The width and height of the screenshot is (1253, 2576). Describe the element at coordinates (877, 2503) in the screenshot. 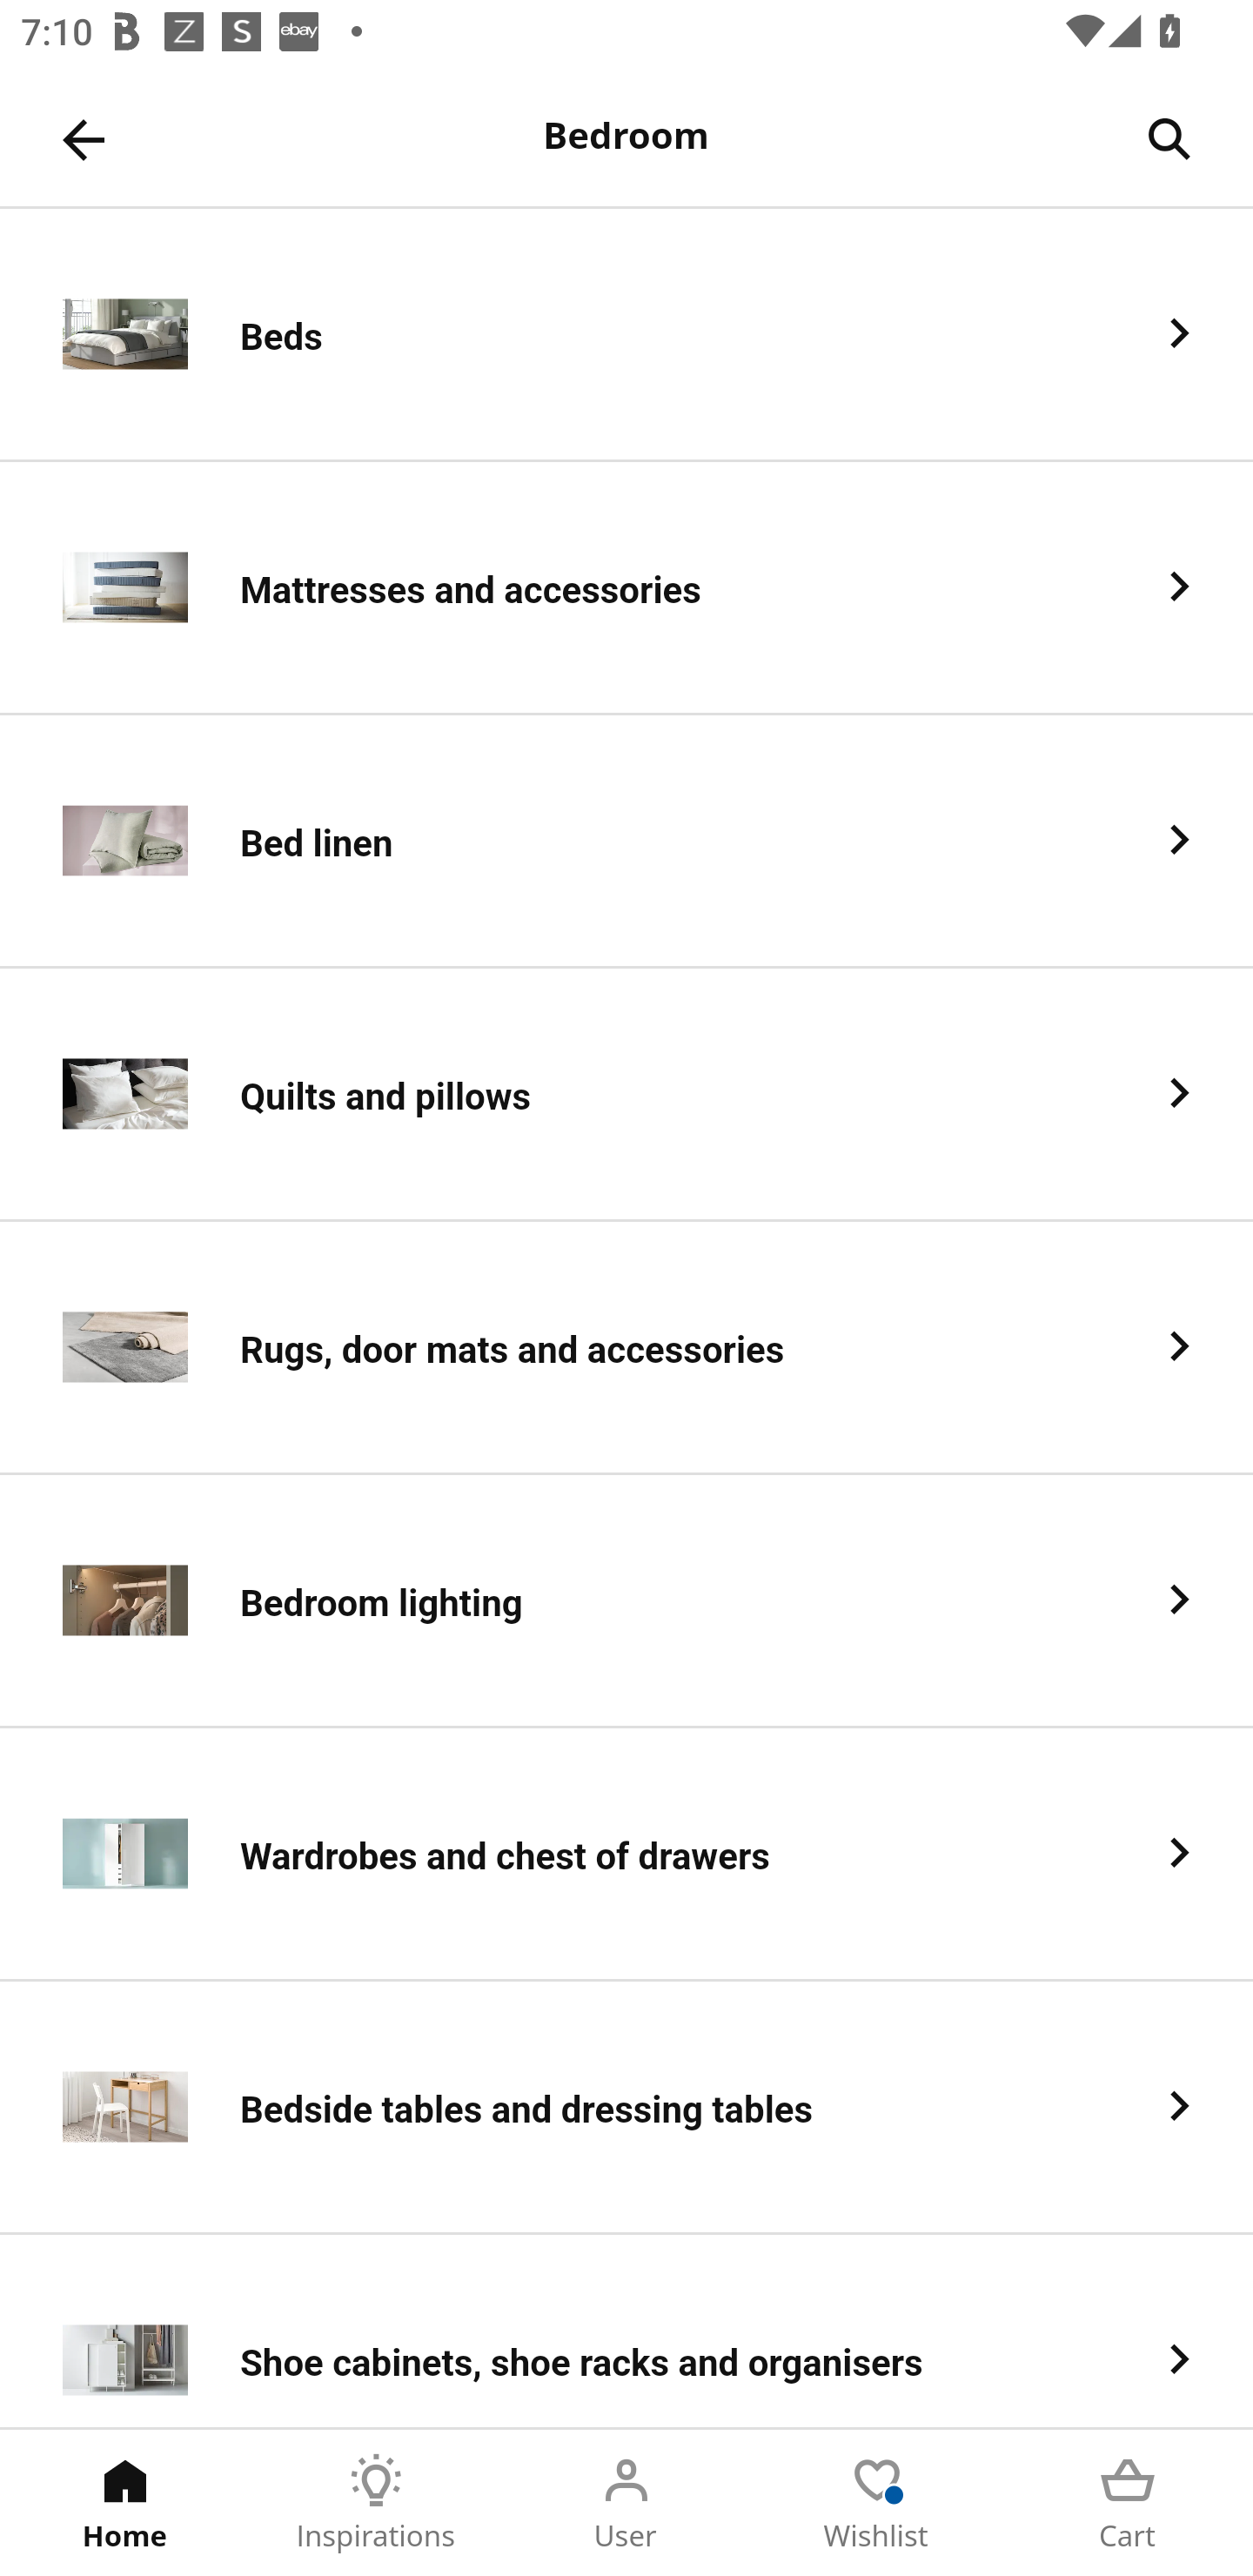

I see `Wishlist
Tab 4 of 5` at that location.